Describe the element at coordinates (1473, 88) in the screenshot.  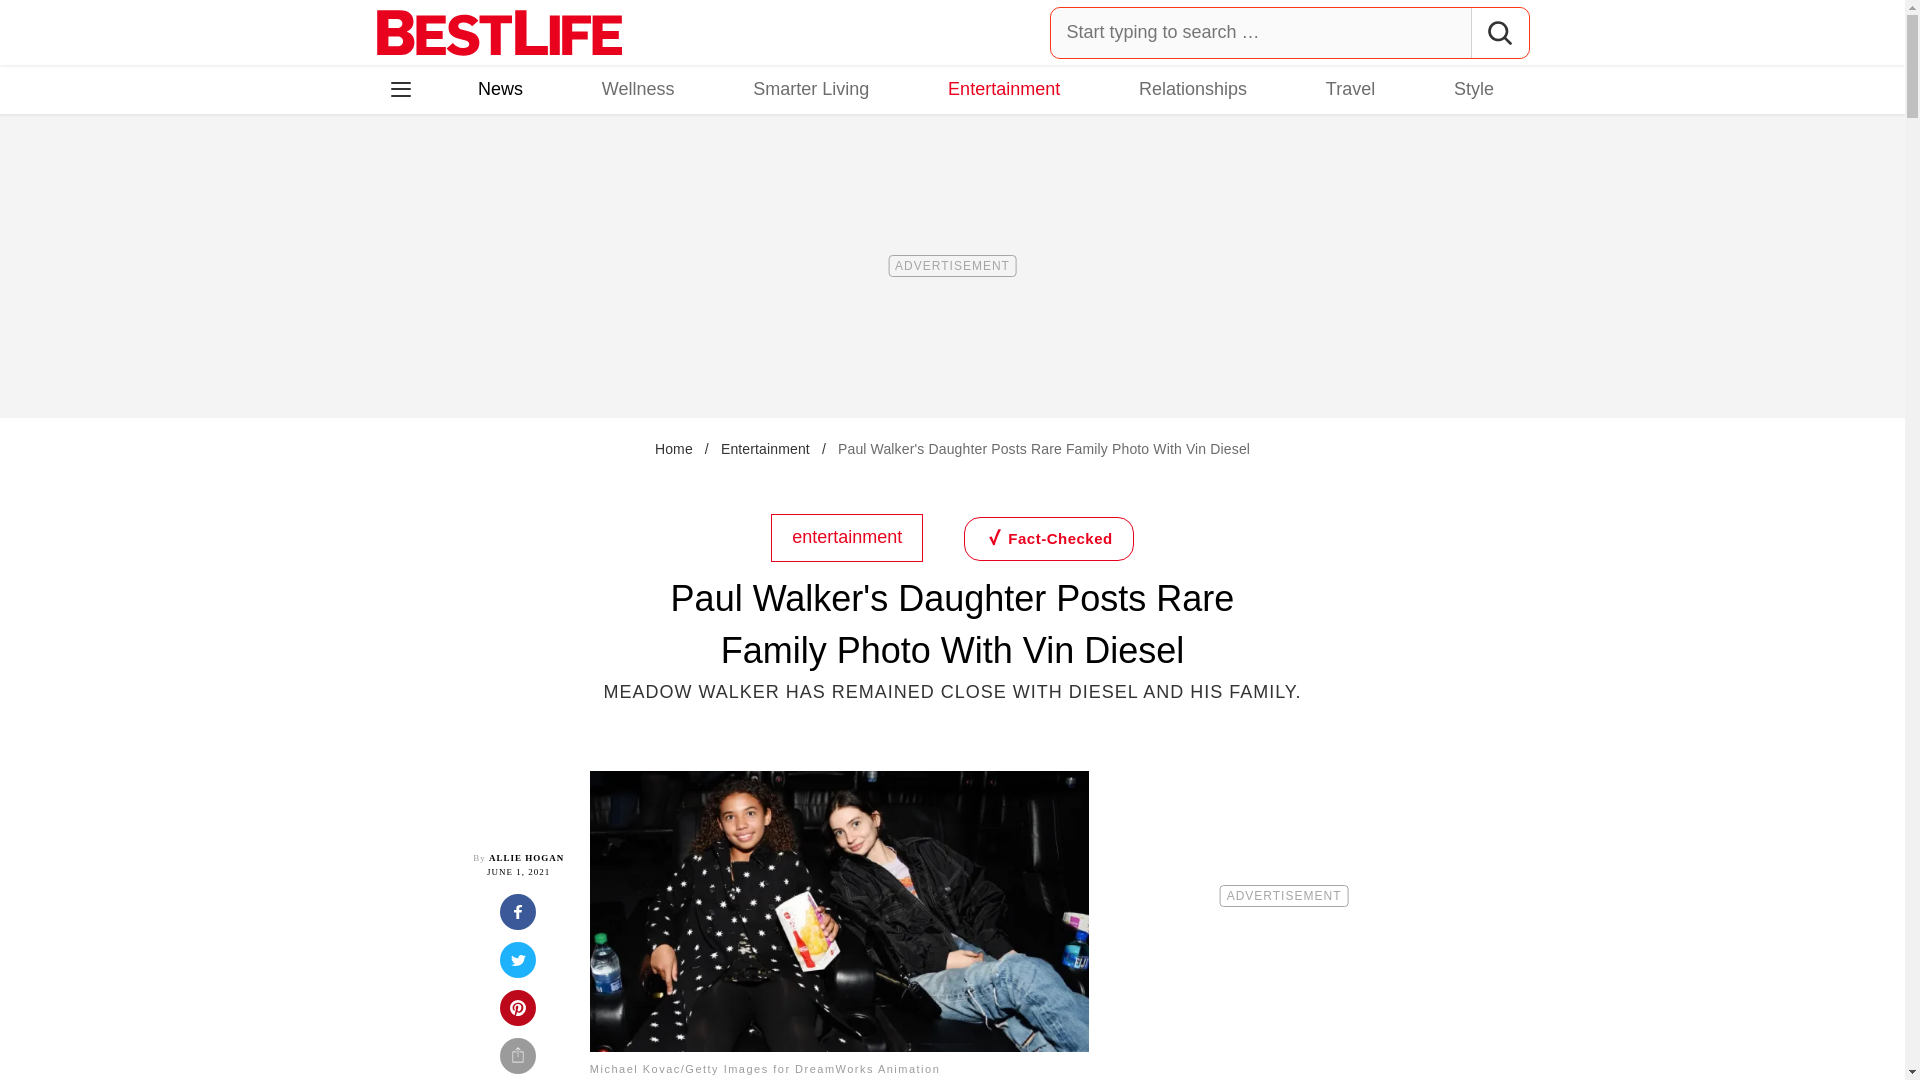
I see `Style` at that location.